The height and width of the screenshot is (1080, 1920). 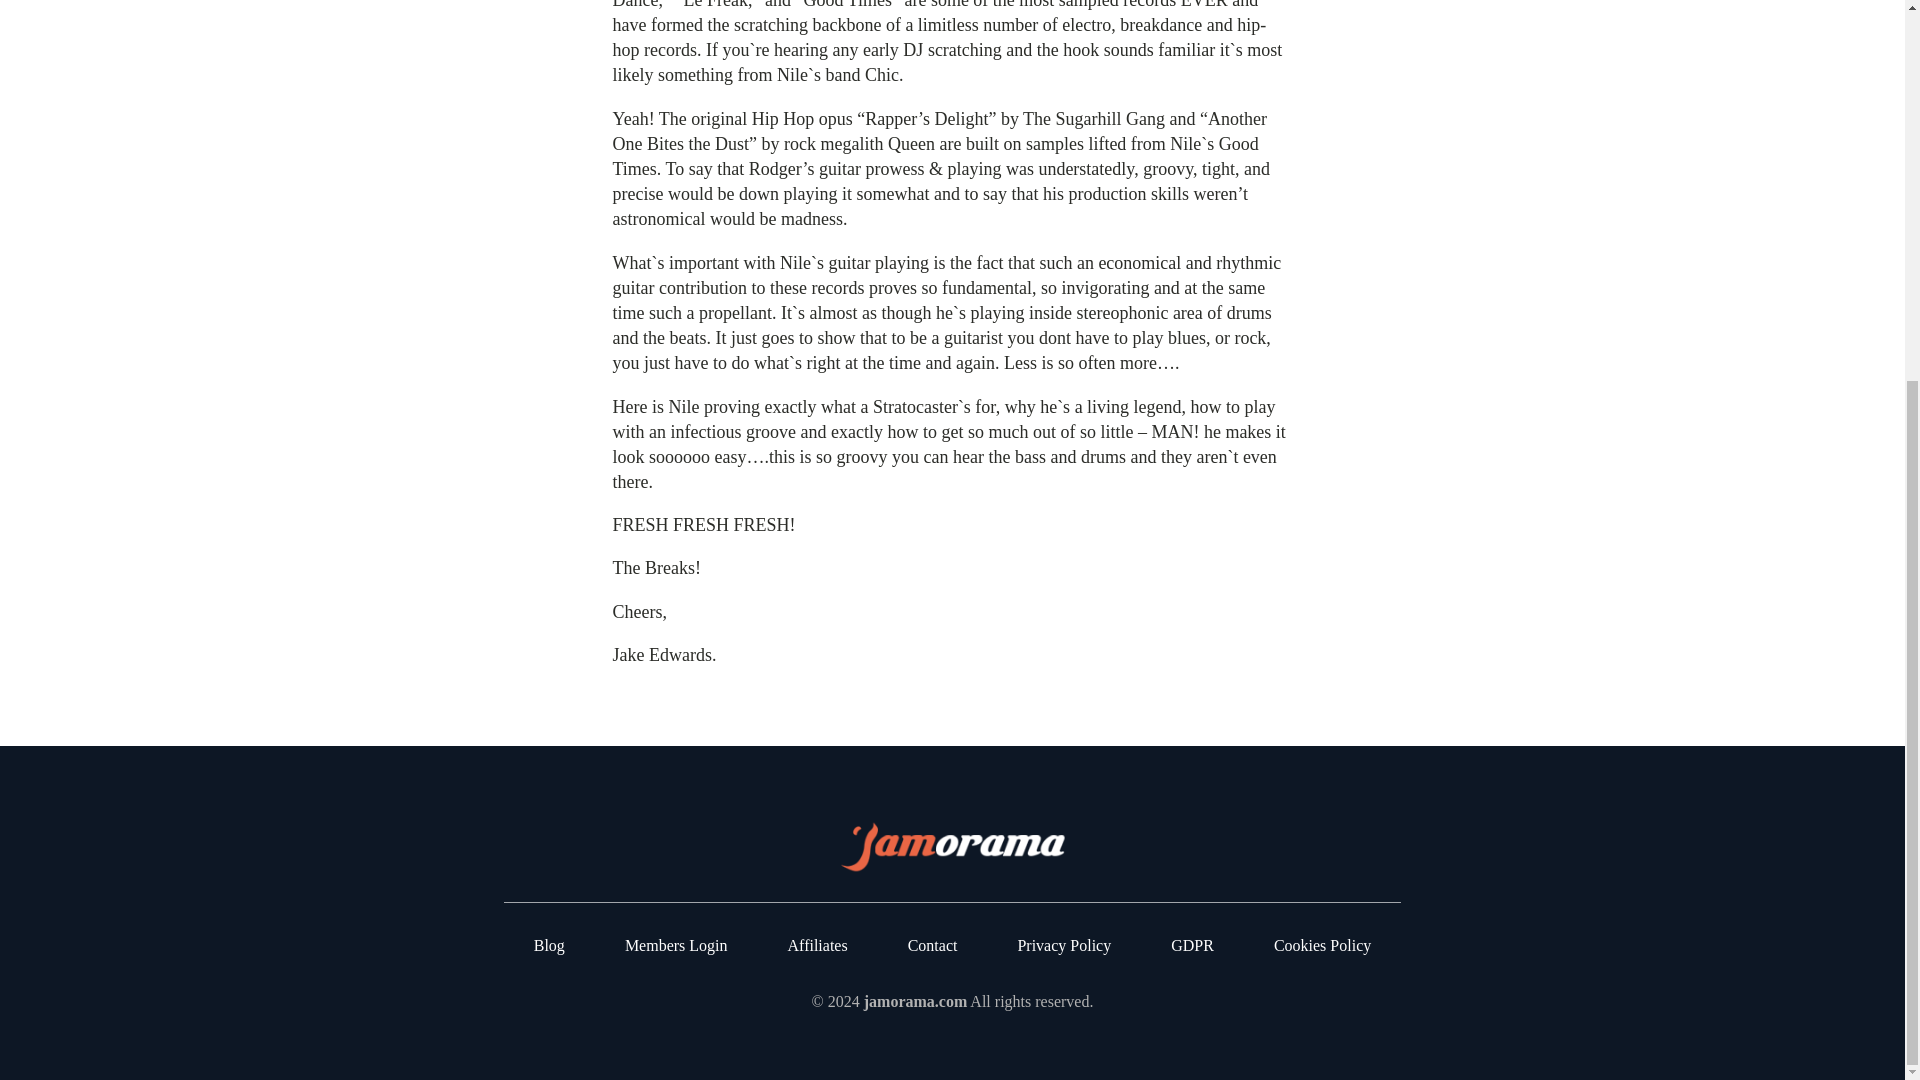 I want to click on Privacy Policy, so click(x=1064, y=946).